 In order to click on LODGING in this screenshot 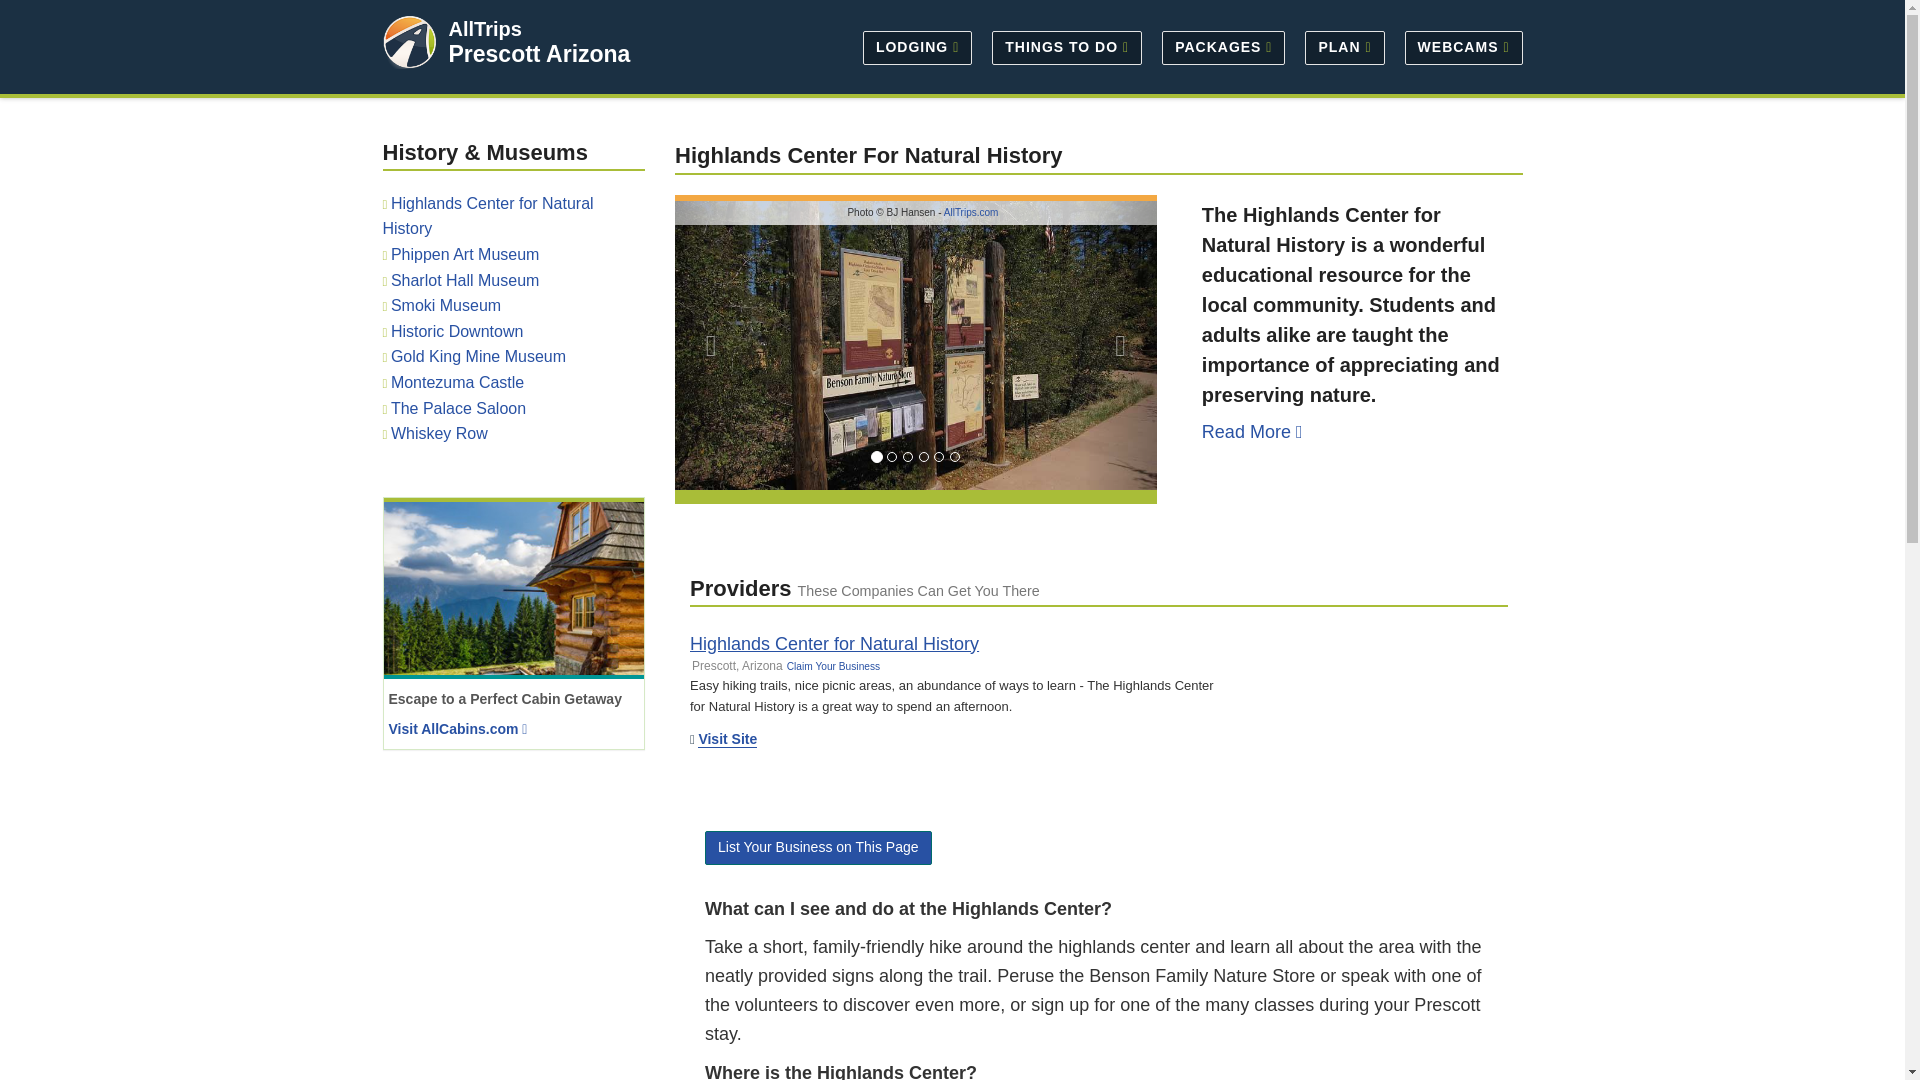, I will do `click(916, 46)`.